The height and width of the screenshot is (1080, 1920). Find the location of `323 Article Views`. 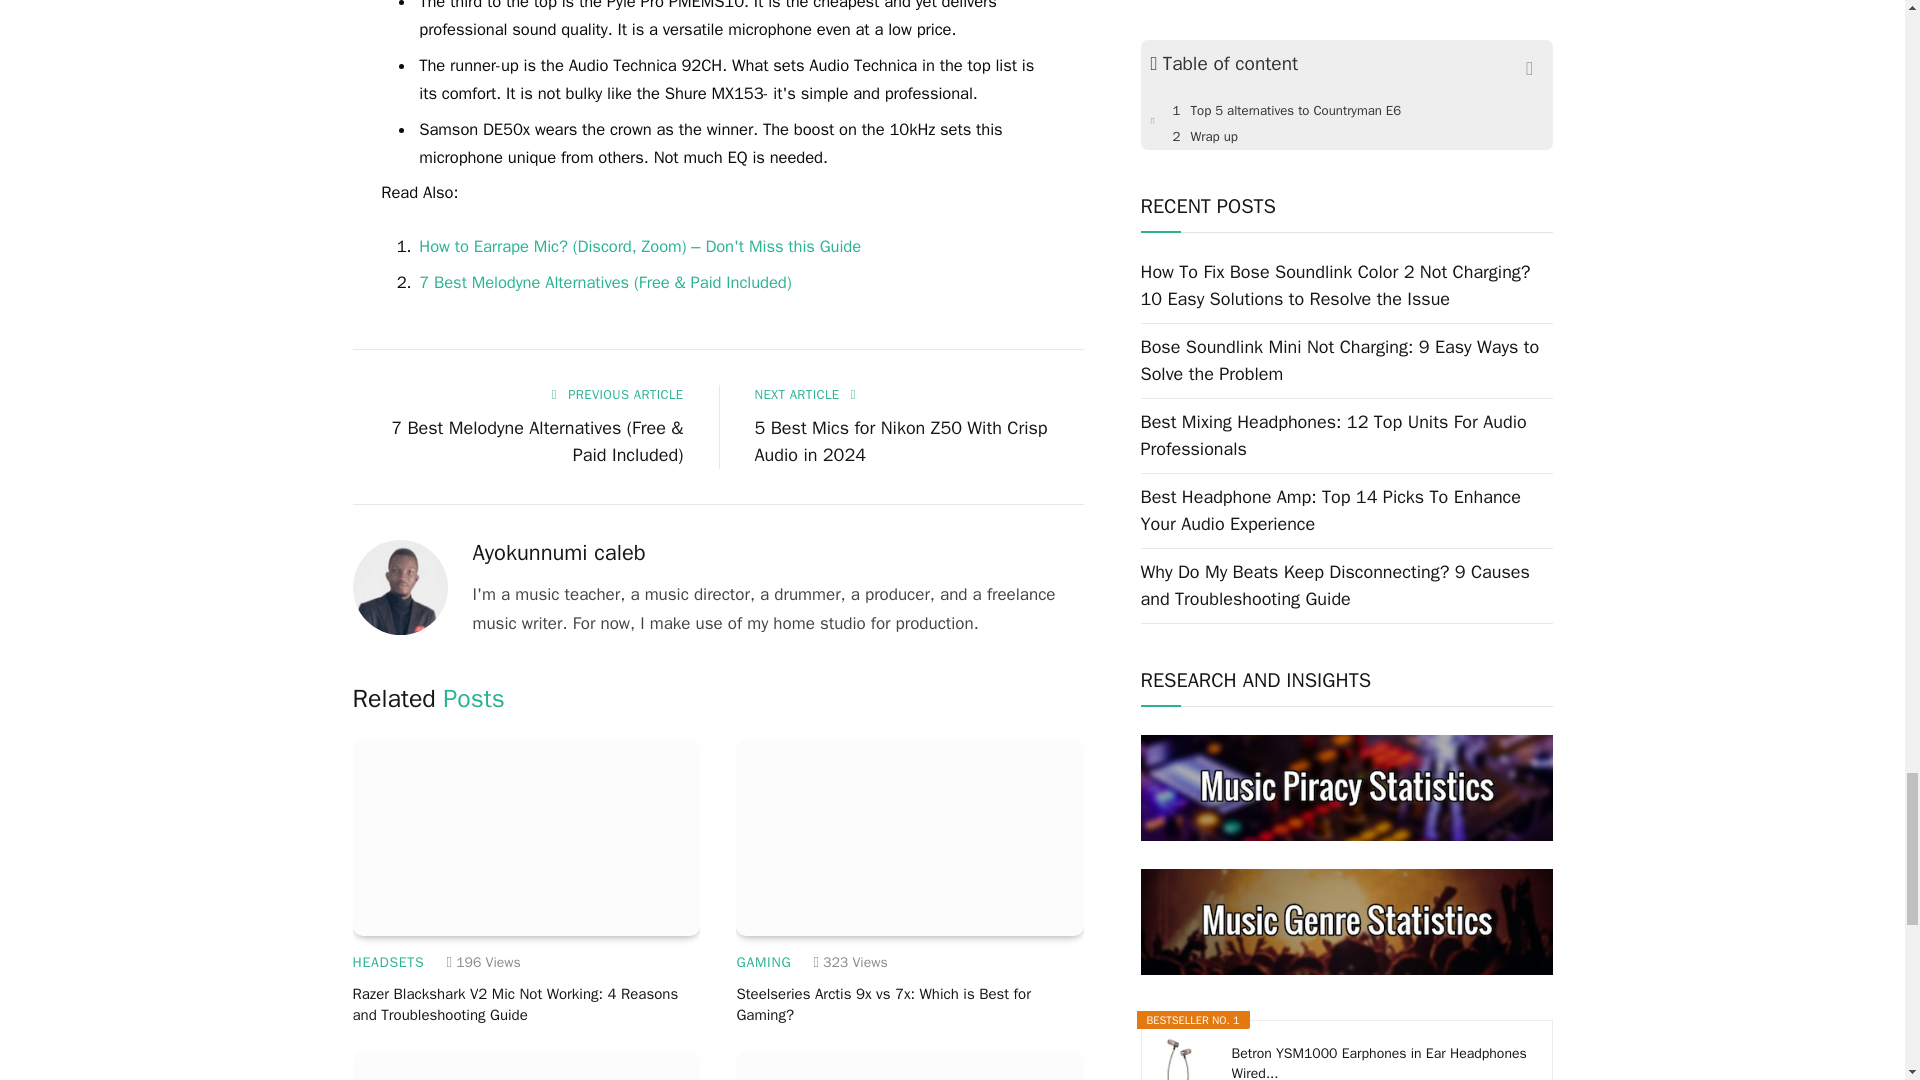

323 Article Views is located at coordinates (850, 962).